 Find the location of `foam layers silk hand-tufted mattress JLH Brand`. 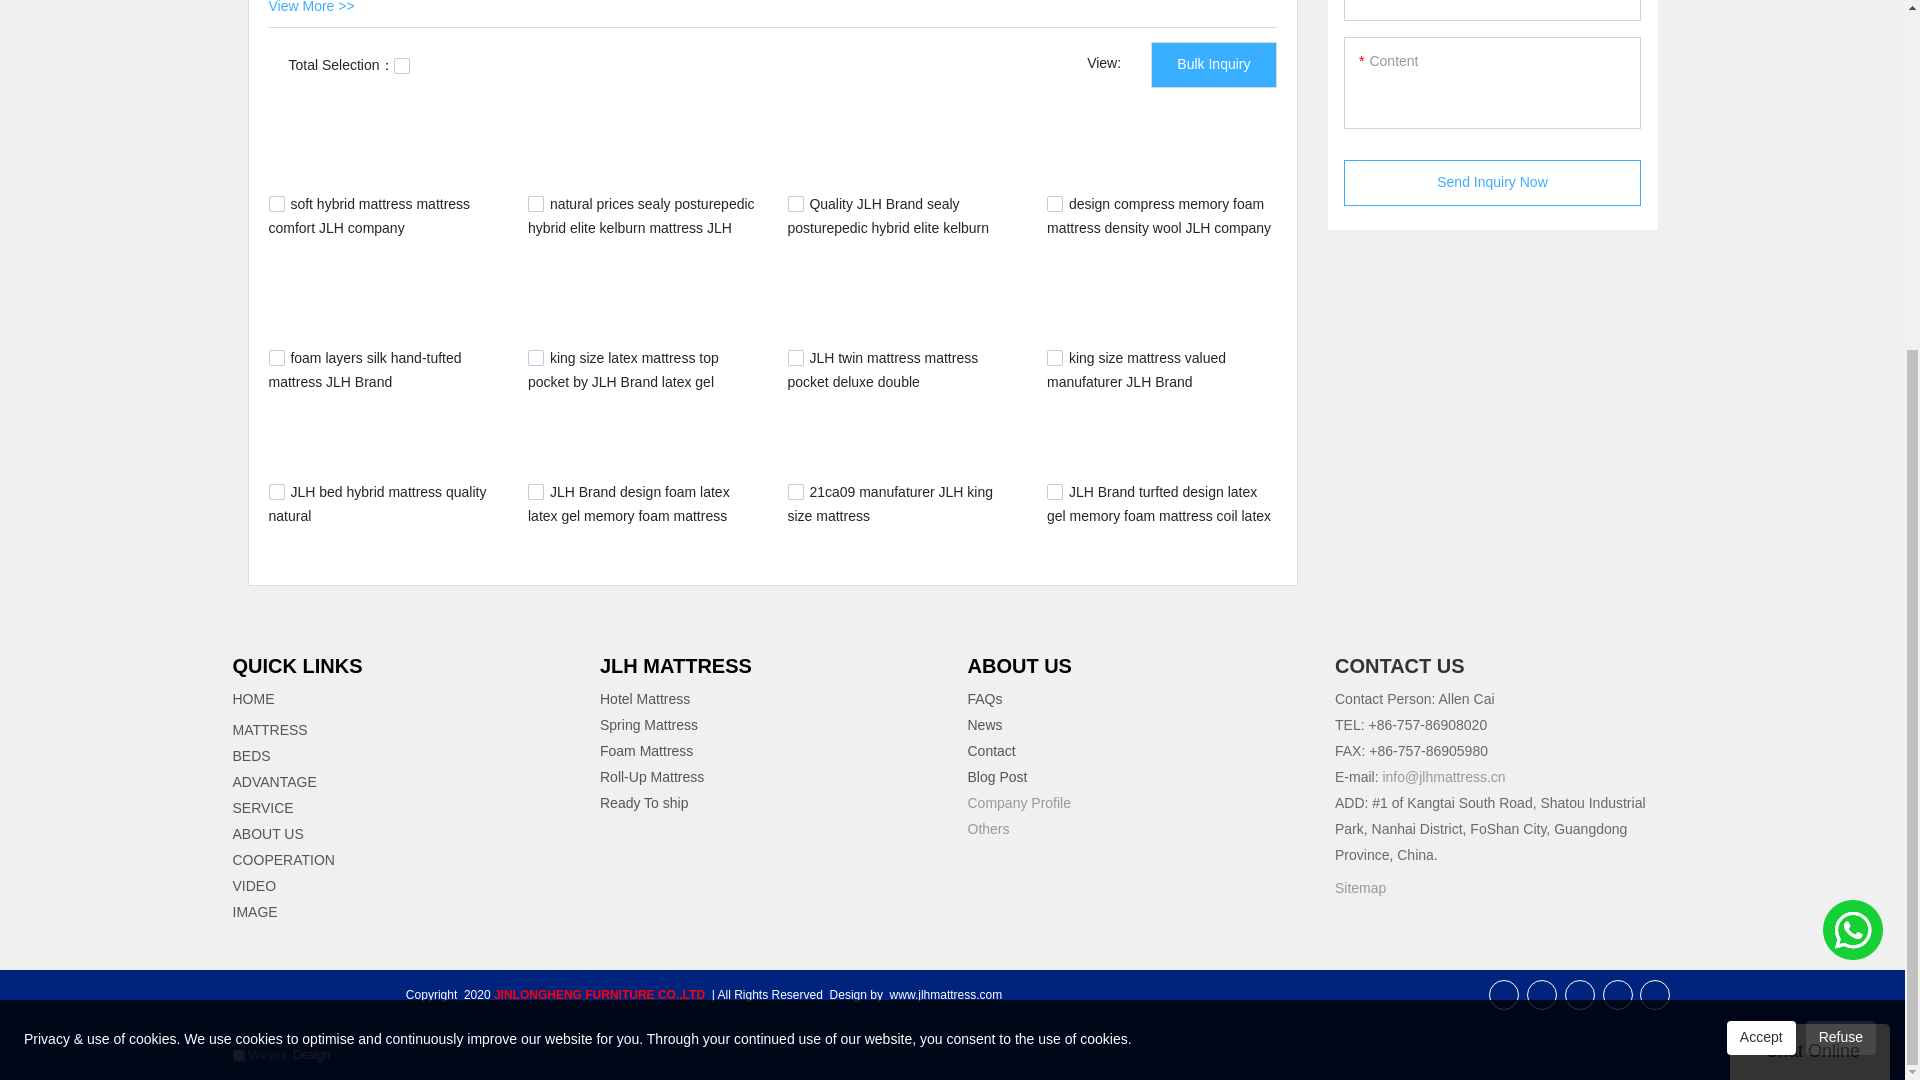

foam layers silk hand-tufted mattress JLH Brand is located at coordinates (364, 369).